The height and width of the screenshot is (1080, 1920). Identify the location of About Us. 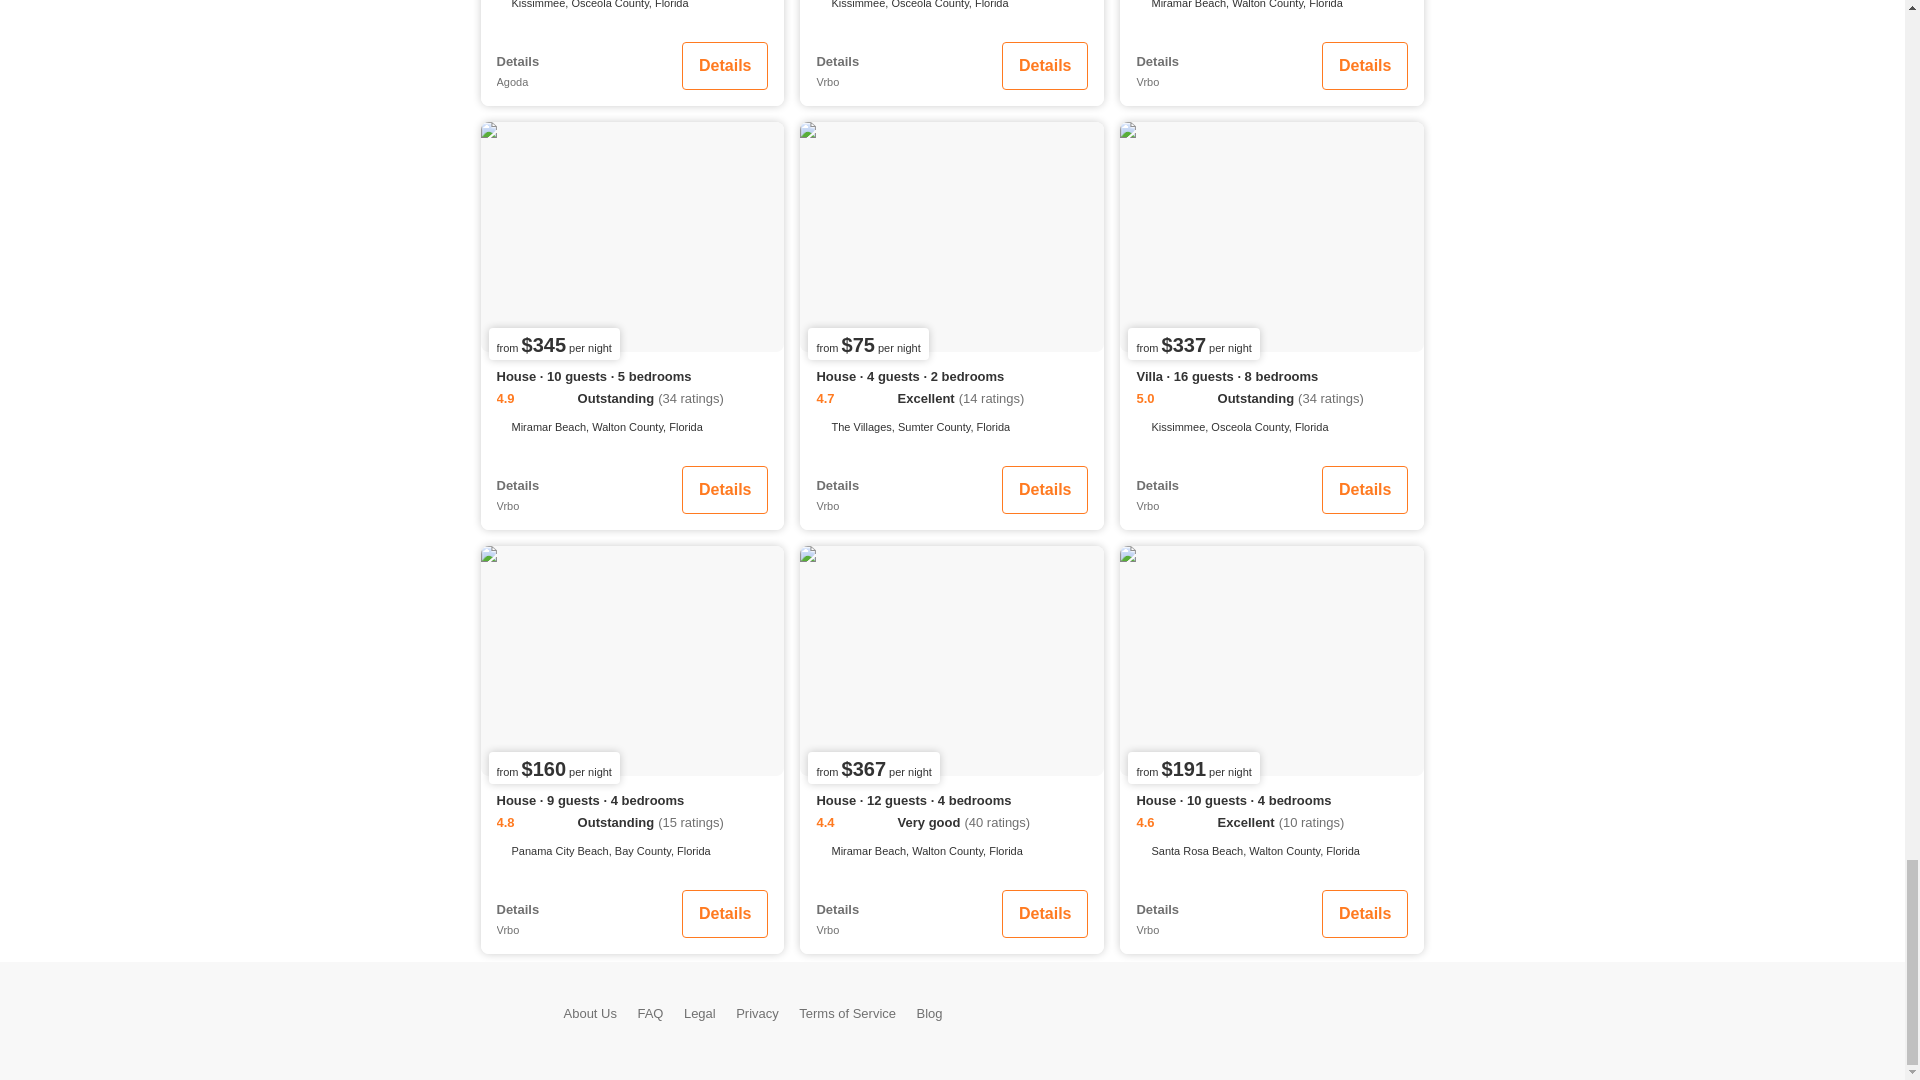
(590, 1012).